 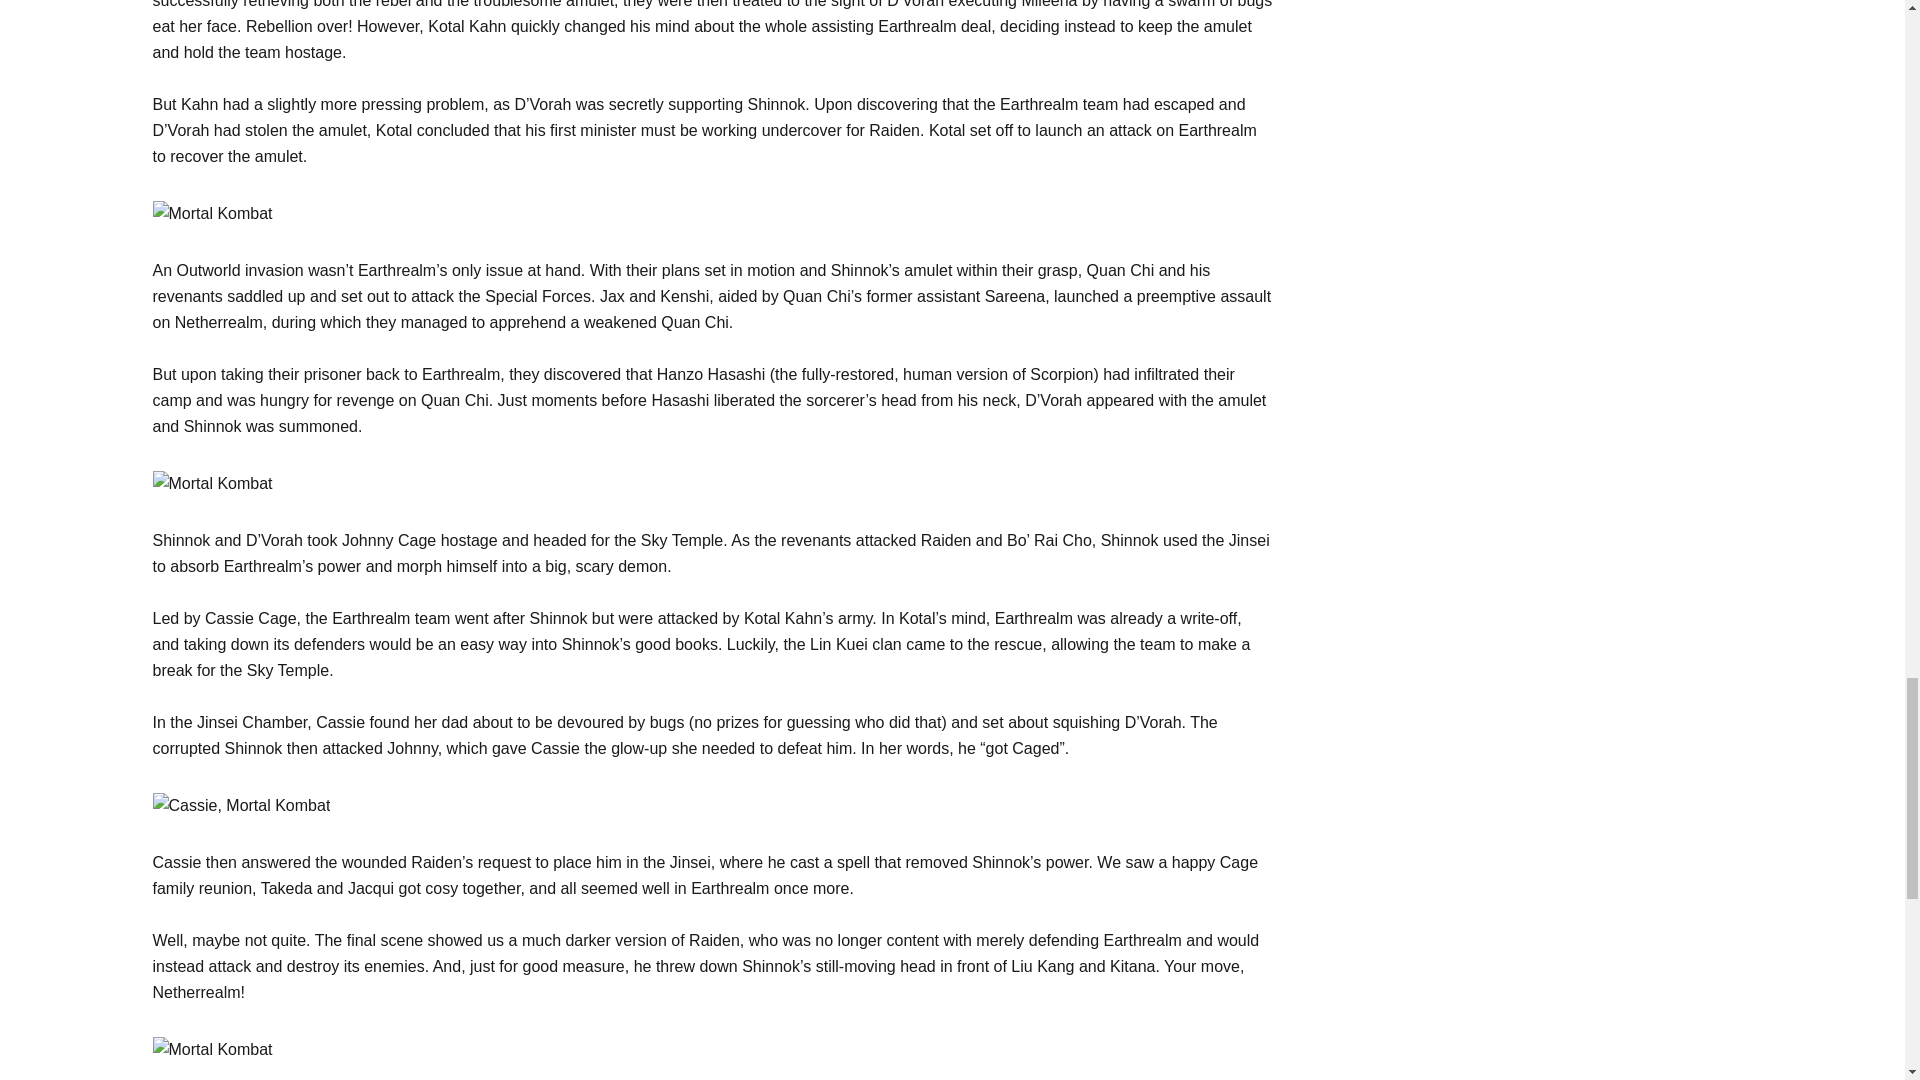 I want to click on Mortal Kombat, so click(x=240, y=805).